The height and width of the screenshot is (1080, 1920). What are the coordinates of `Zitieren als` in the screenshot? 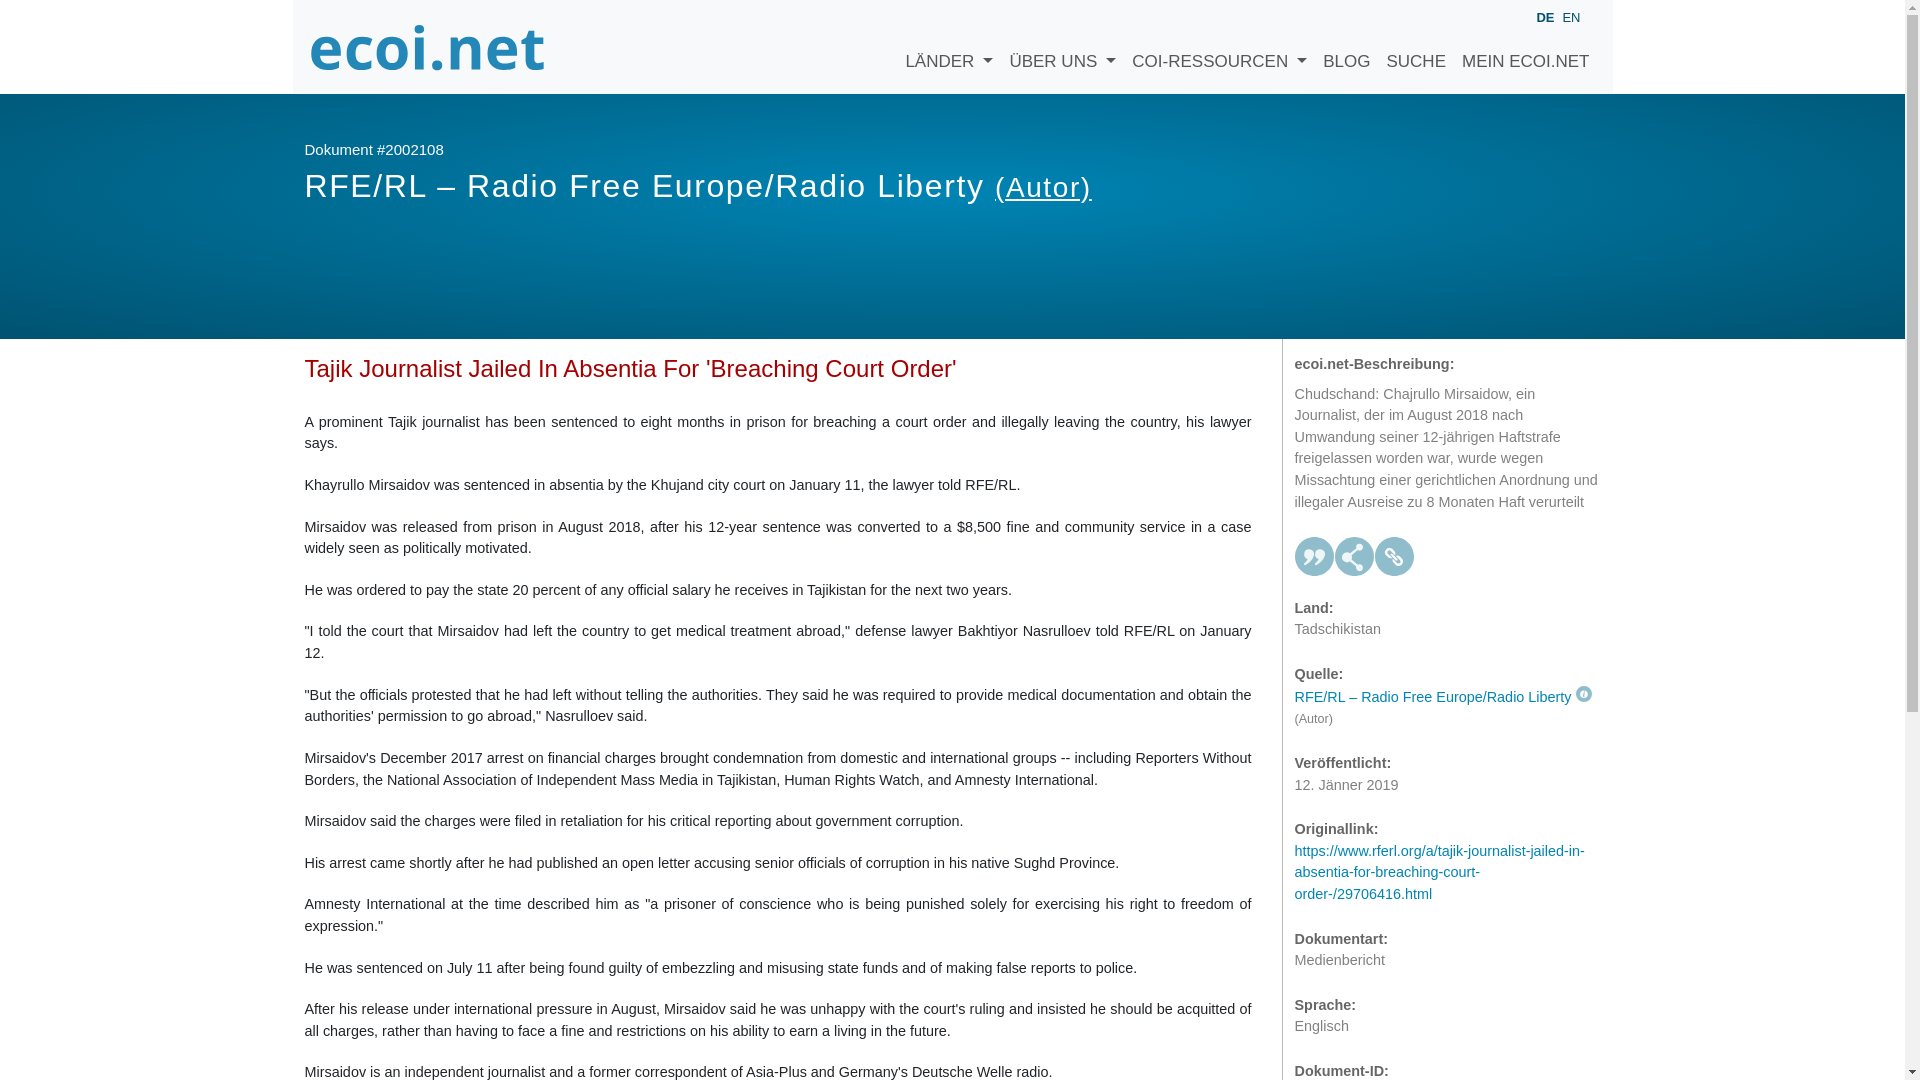 It's located at (1314, 556).